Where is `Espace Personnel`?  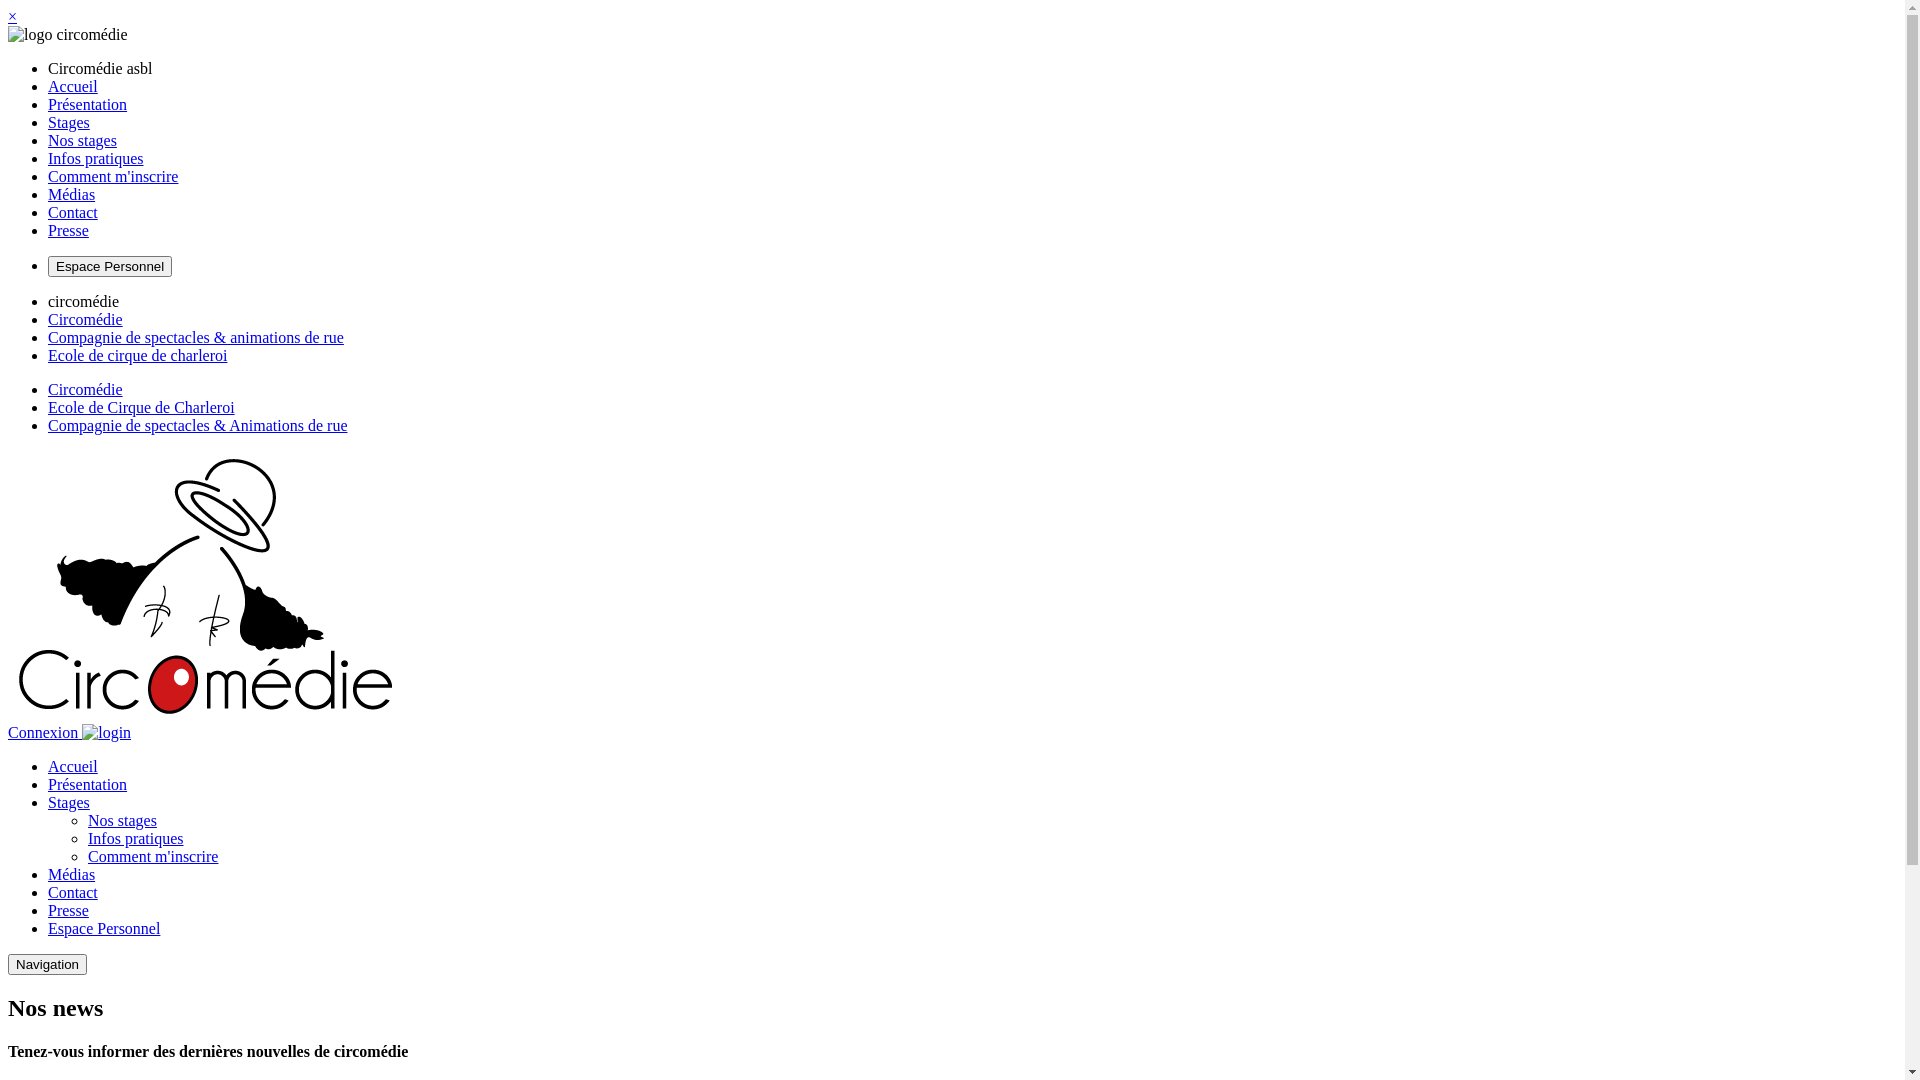 Espace Personnel is located at coordinates (104, 928).